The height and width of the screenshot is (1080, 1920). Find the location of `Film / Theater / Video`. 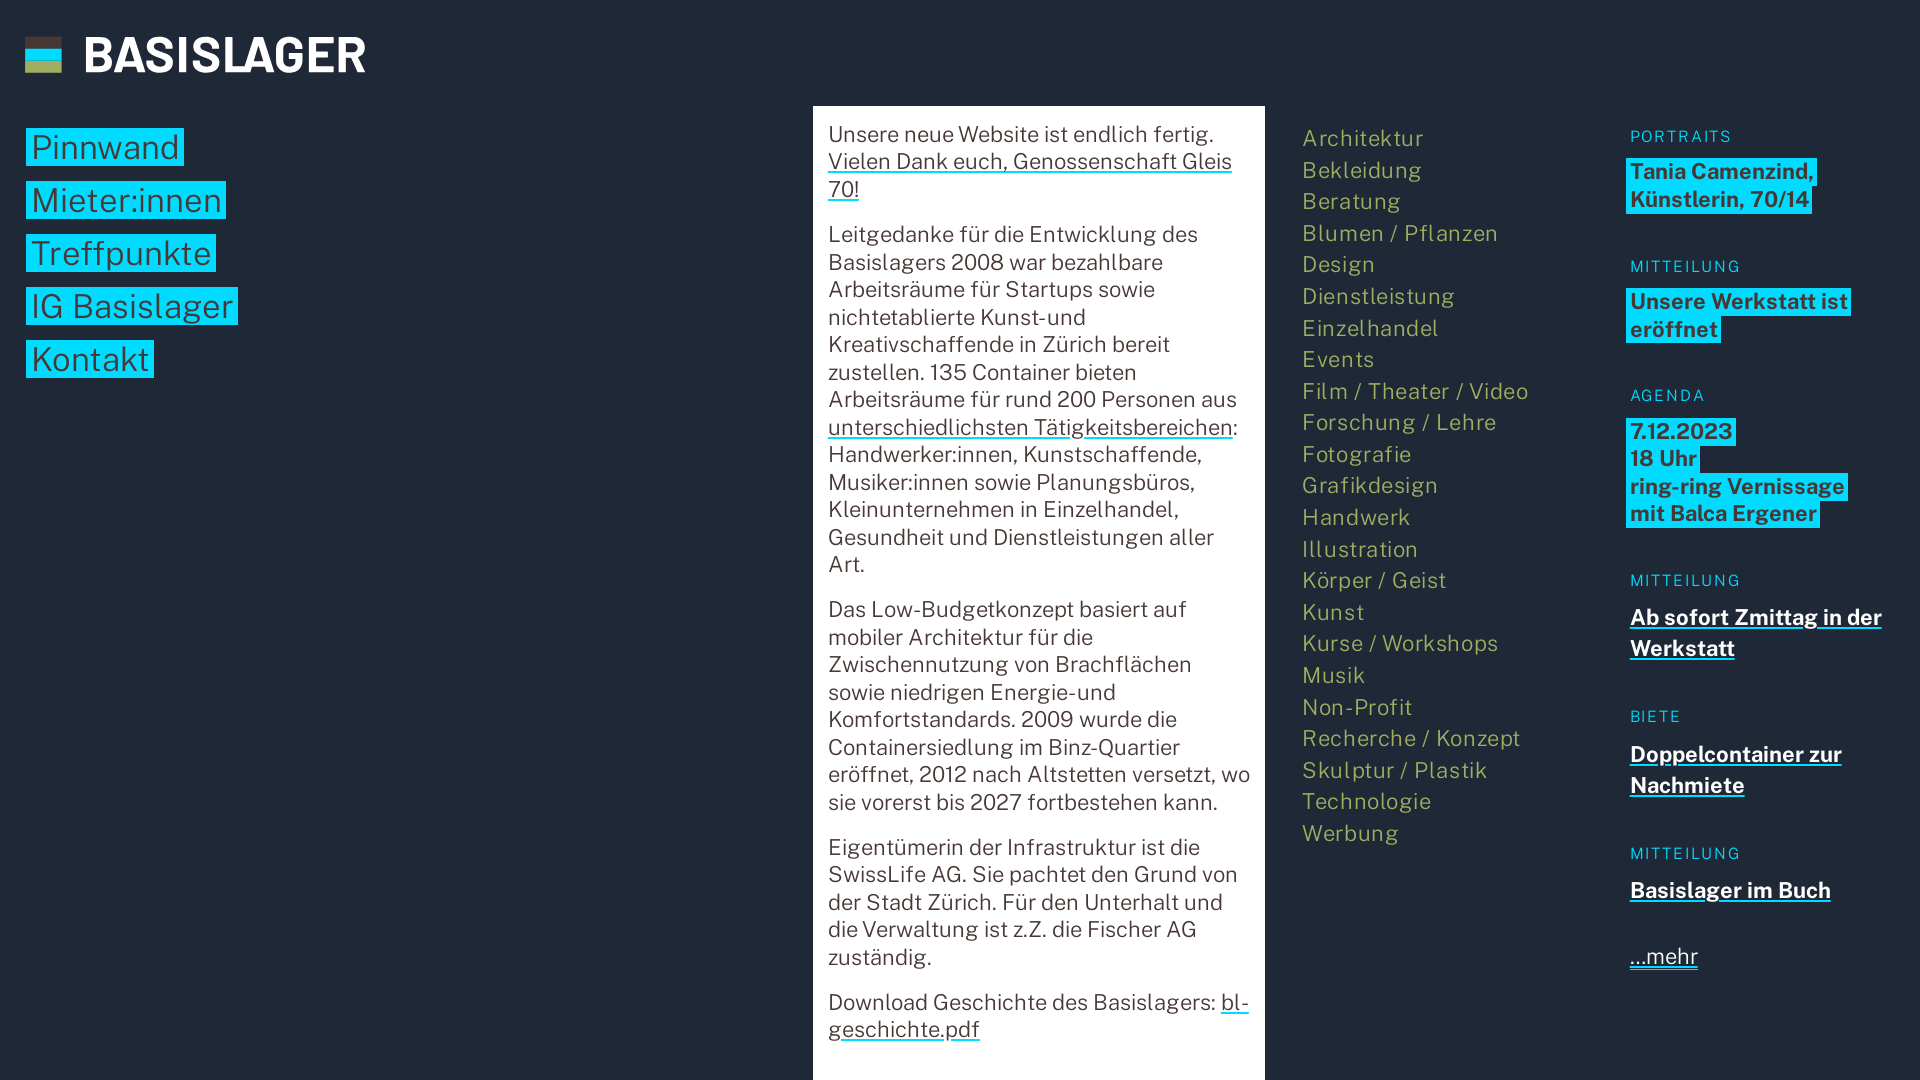

Film / Theater / Video is located at coordinates (1415, 391).